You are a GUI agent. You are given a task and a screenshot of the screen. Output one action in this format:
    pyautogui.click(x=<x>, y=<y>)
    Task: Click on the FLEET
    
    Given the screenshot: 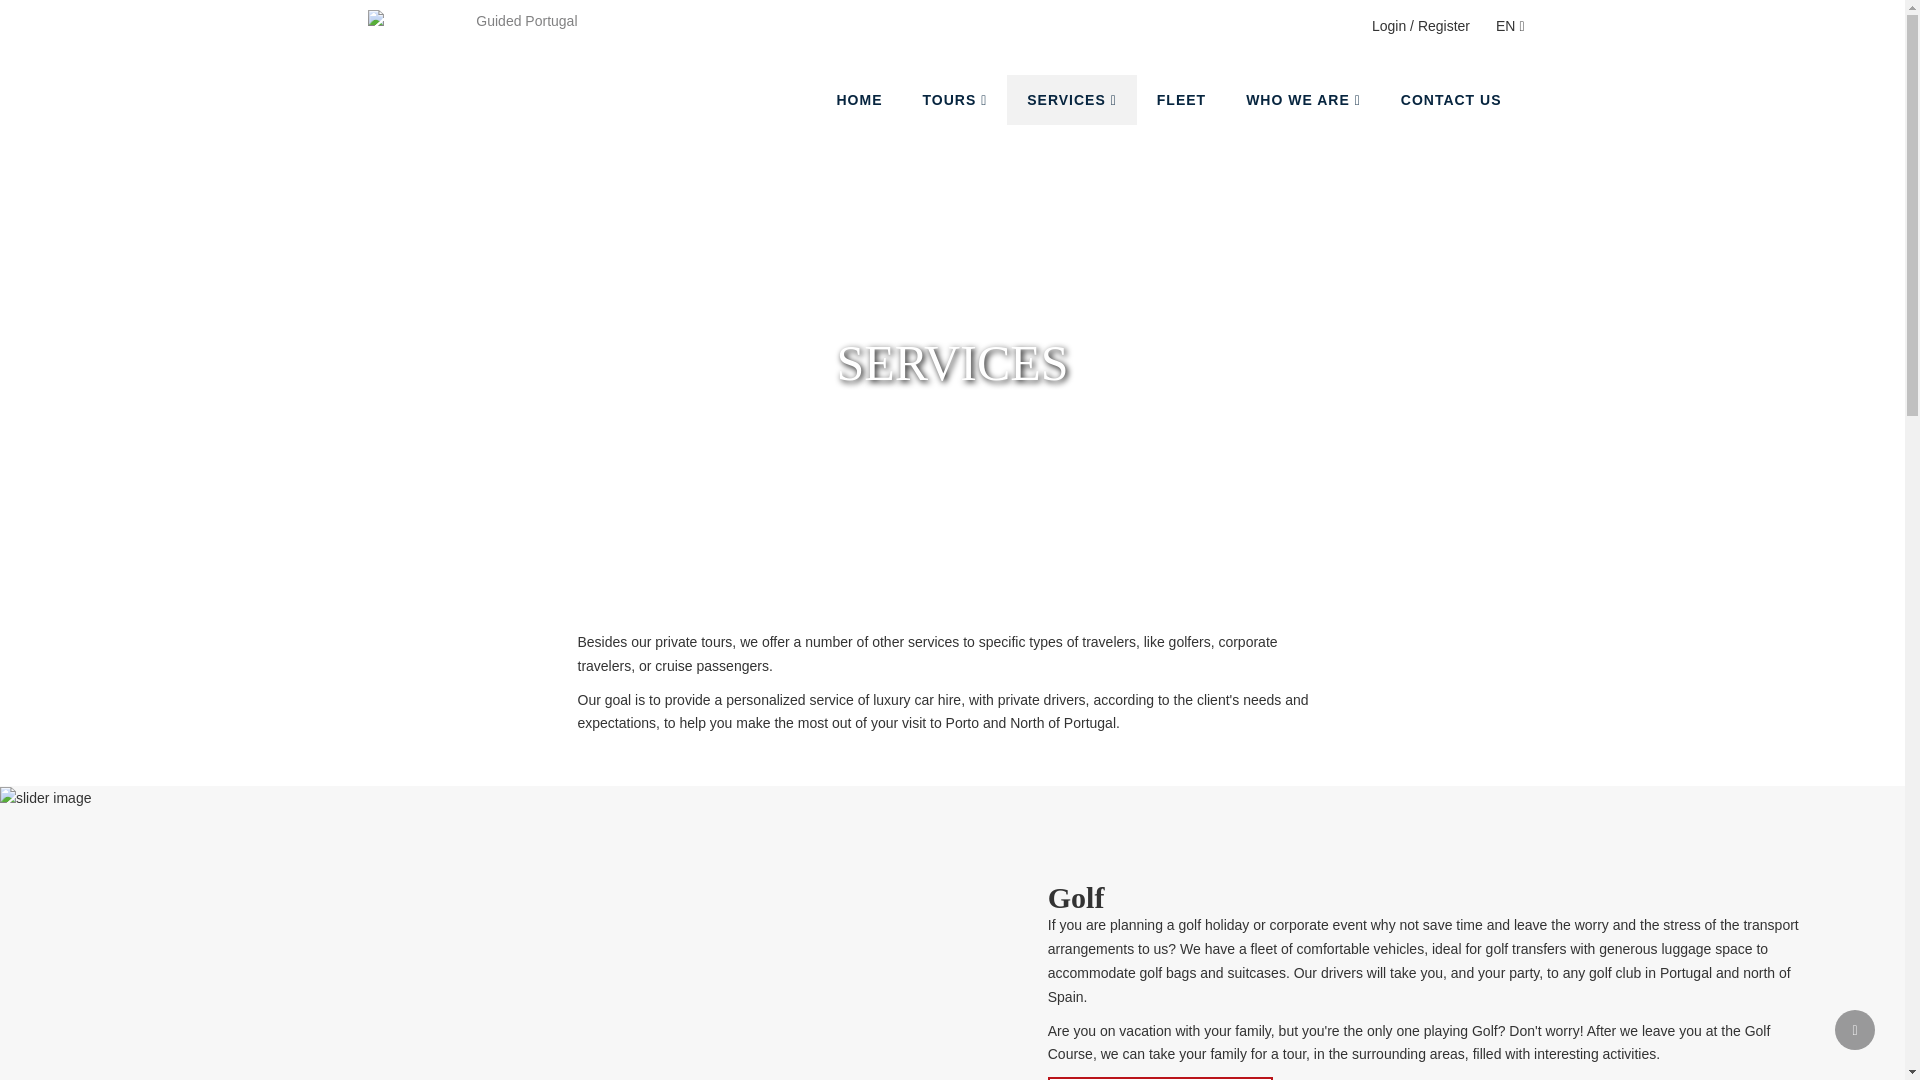 What is the action you would take?
    pyautogui.click(x=1181, y=100)
    